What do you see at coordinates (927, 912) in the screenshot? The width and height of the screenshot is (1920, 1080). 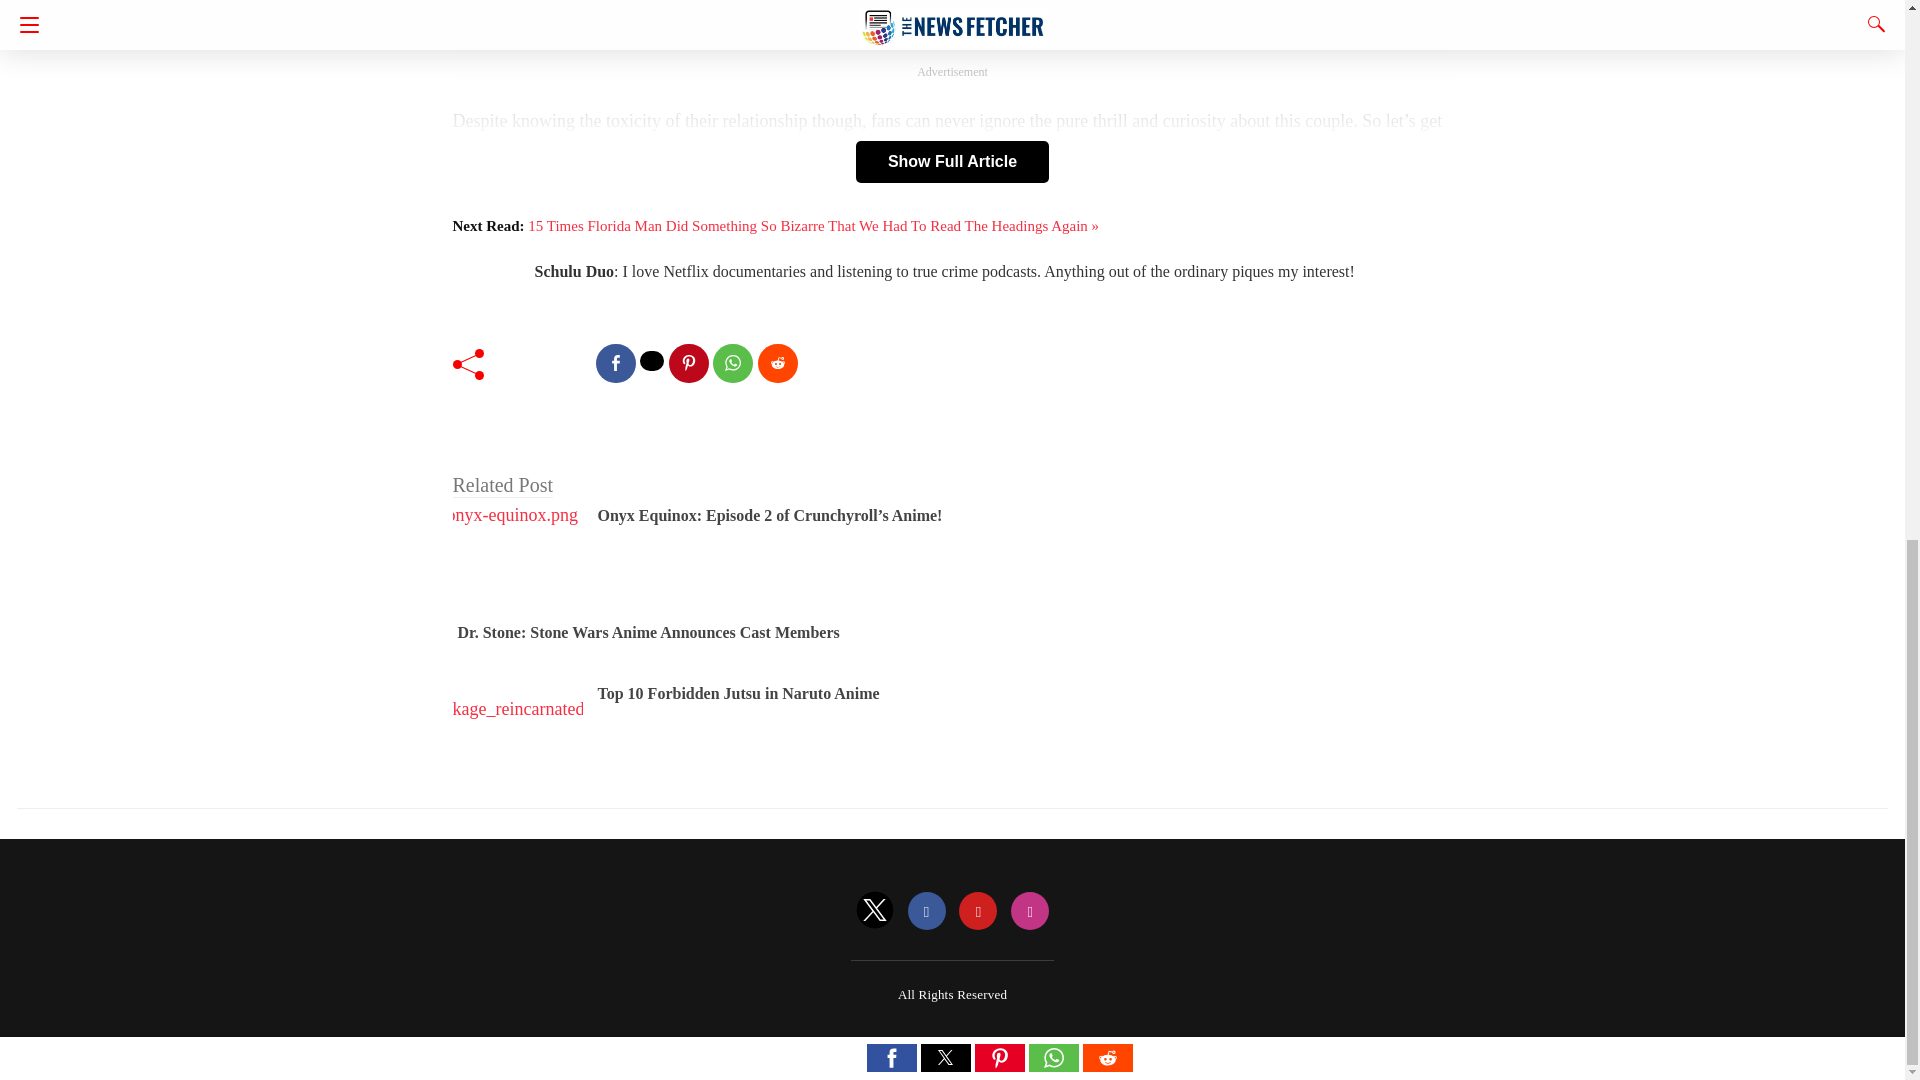 I see `facebook profile` at bounding box center [927, 912].